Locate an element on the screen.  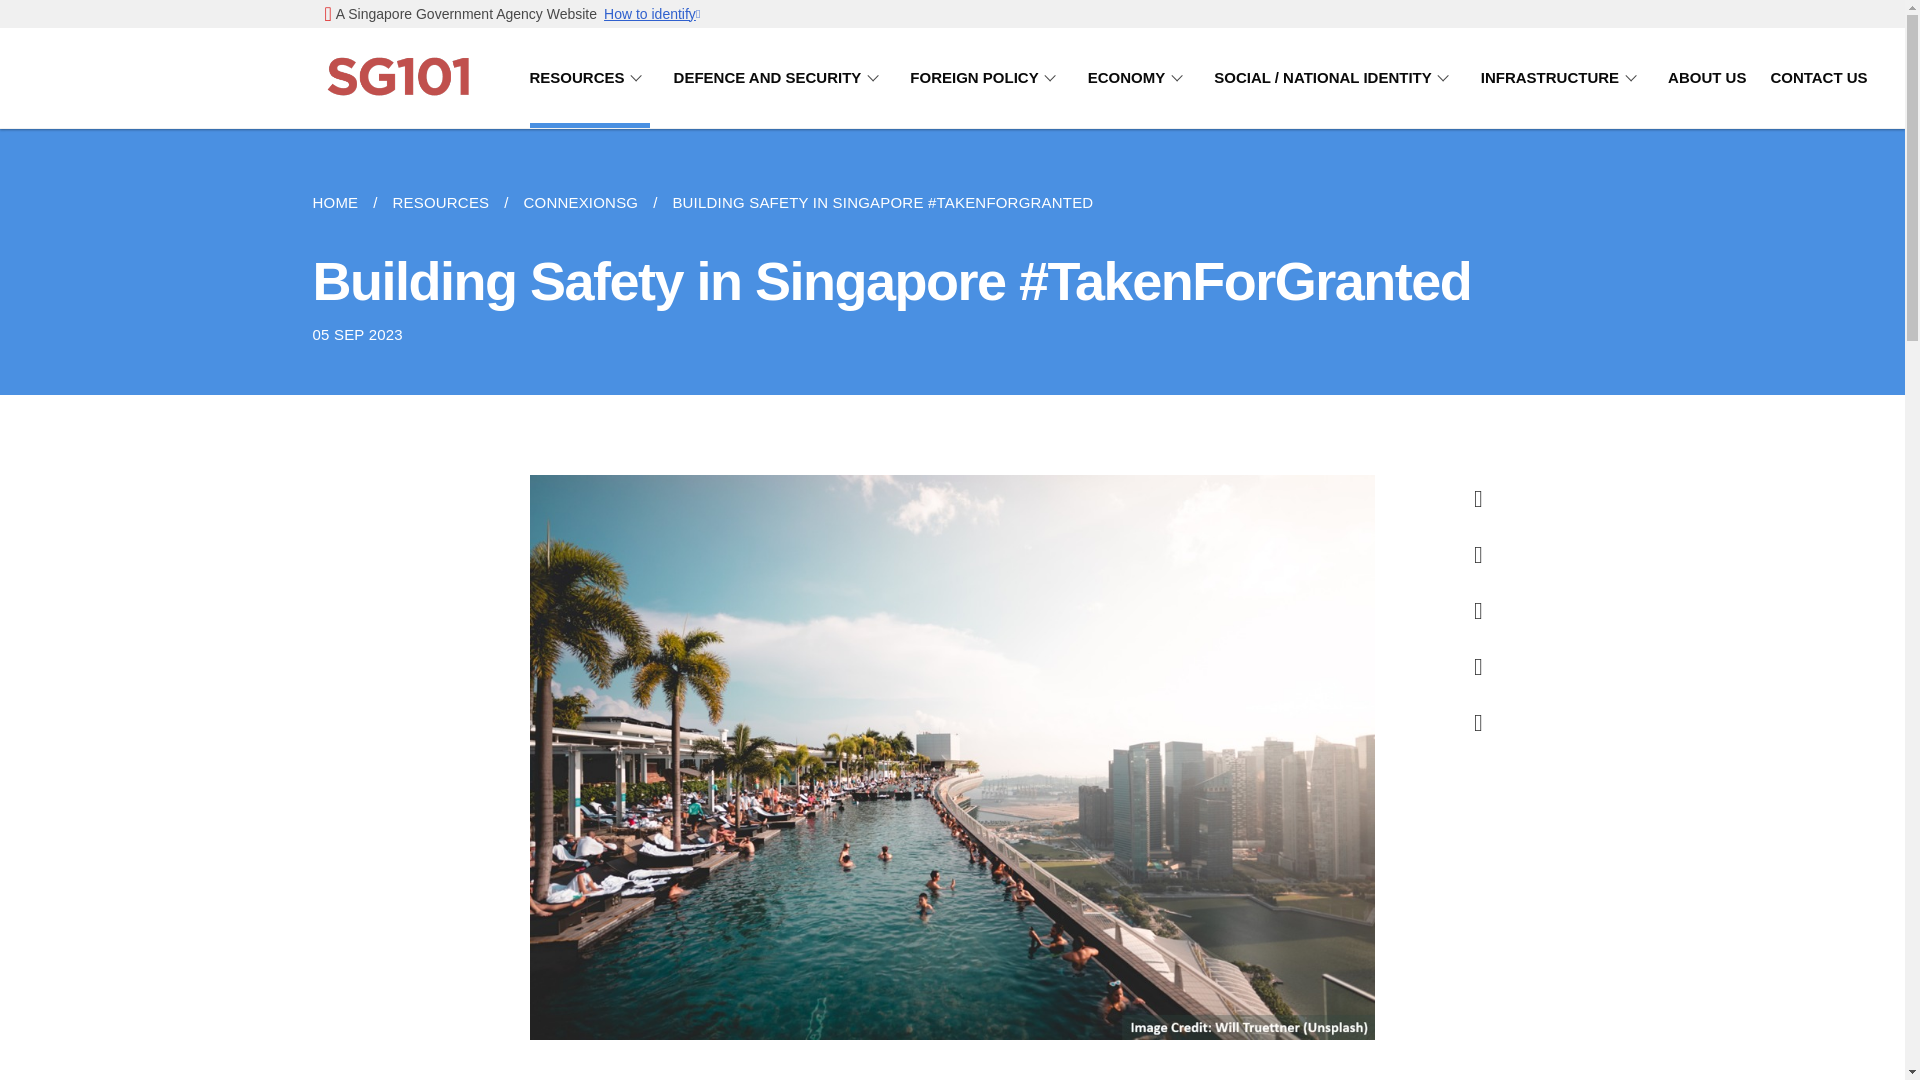
DEFENCE AND SECURITY is located at coordinates (780, 78).